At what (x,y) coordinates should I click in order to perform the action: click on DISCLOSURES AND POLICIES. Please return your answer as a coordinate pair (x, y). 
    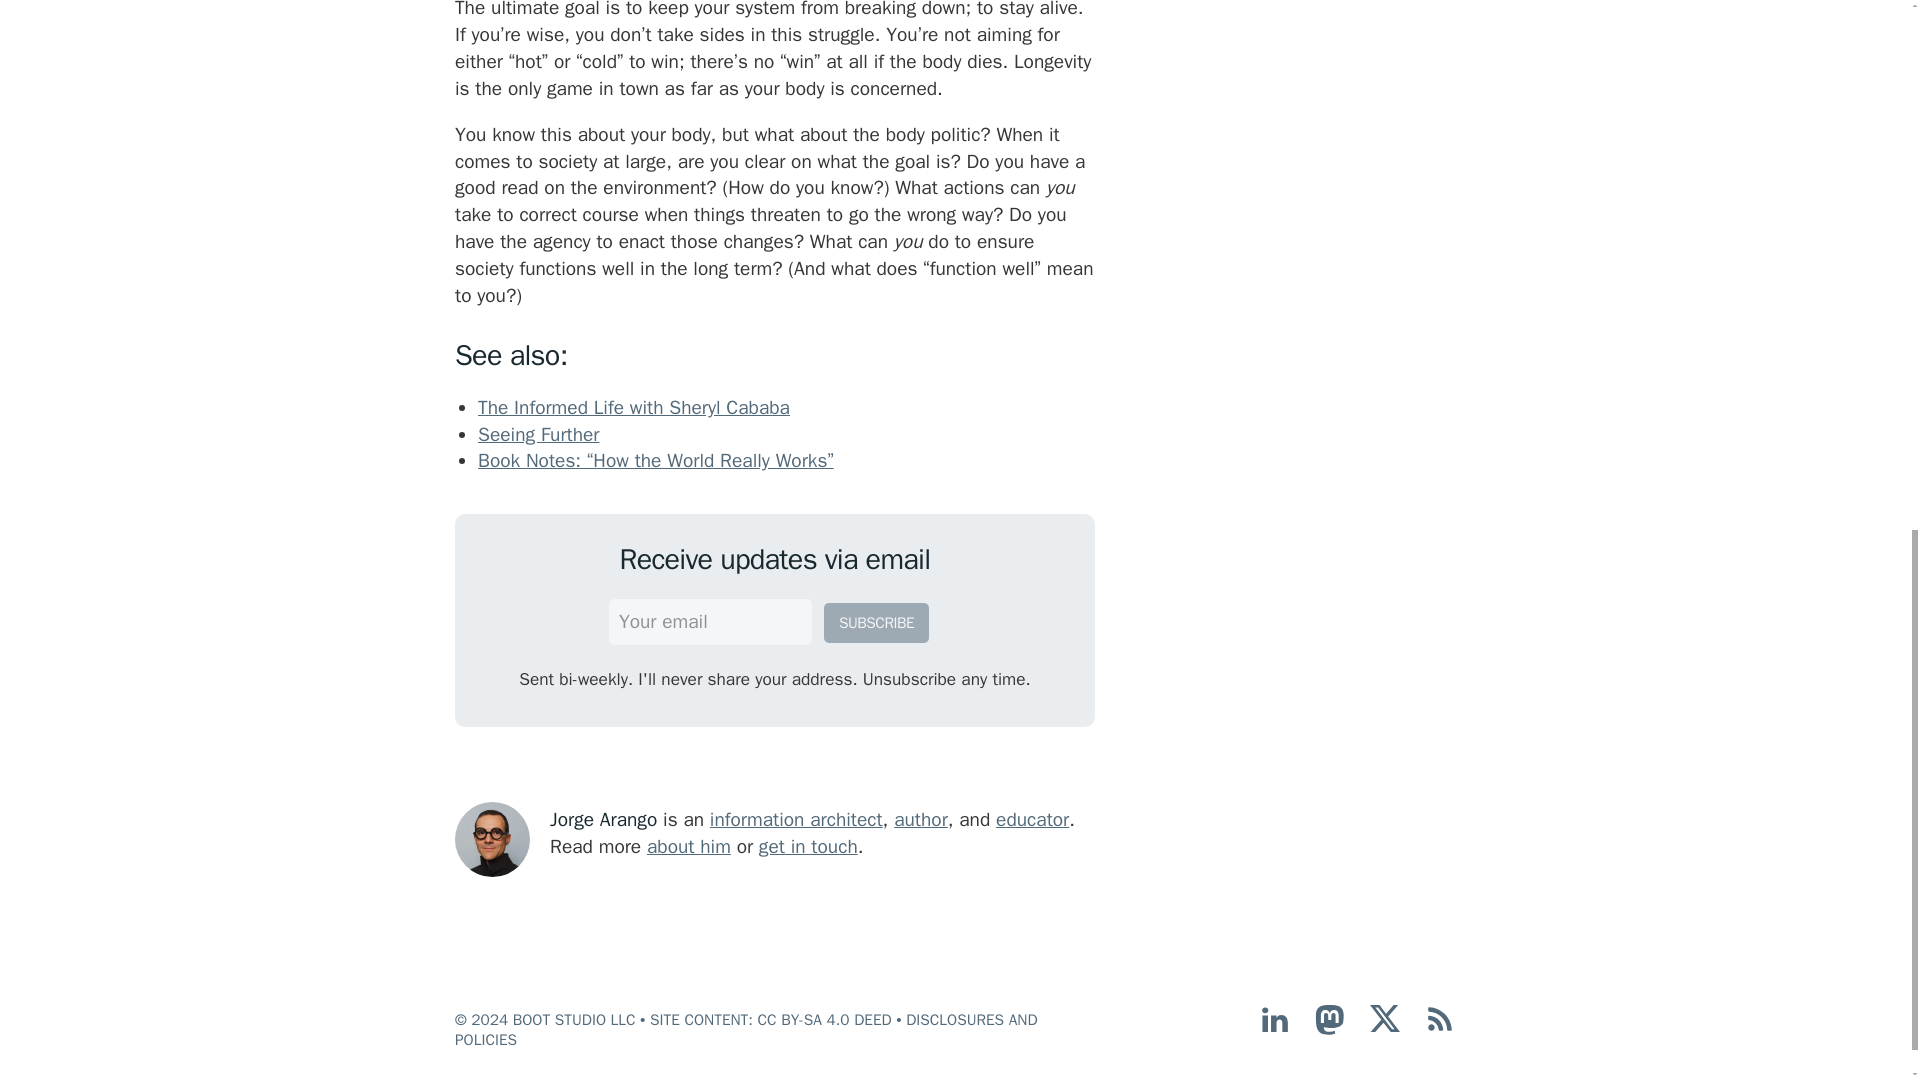
    Looking at the image, I should click on (746, 1029).